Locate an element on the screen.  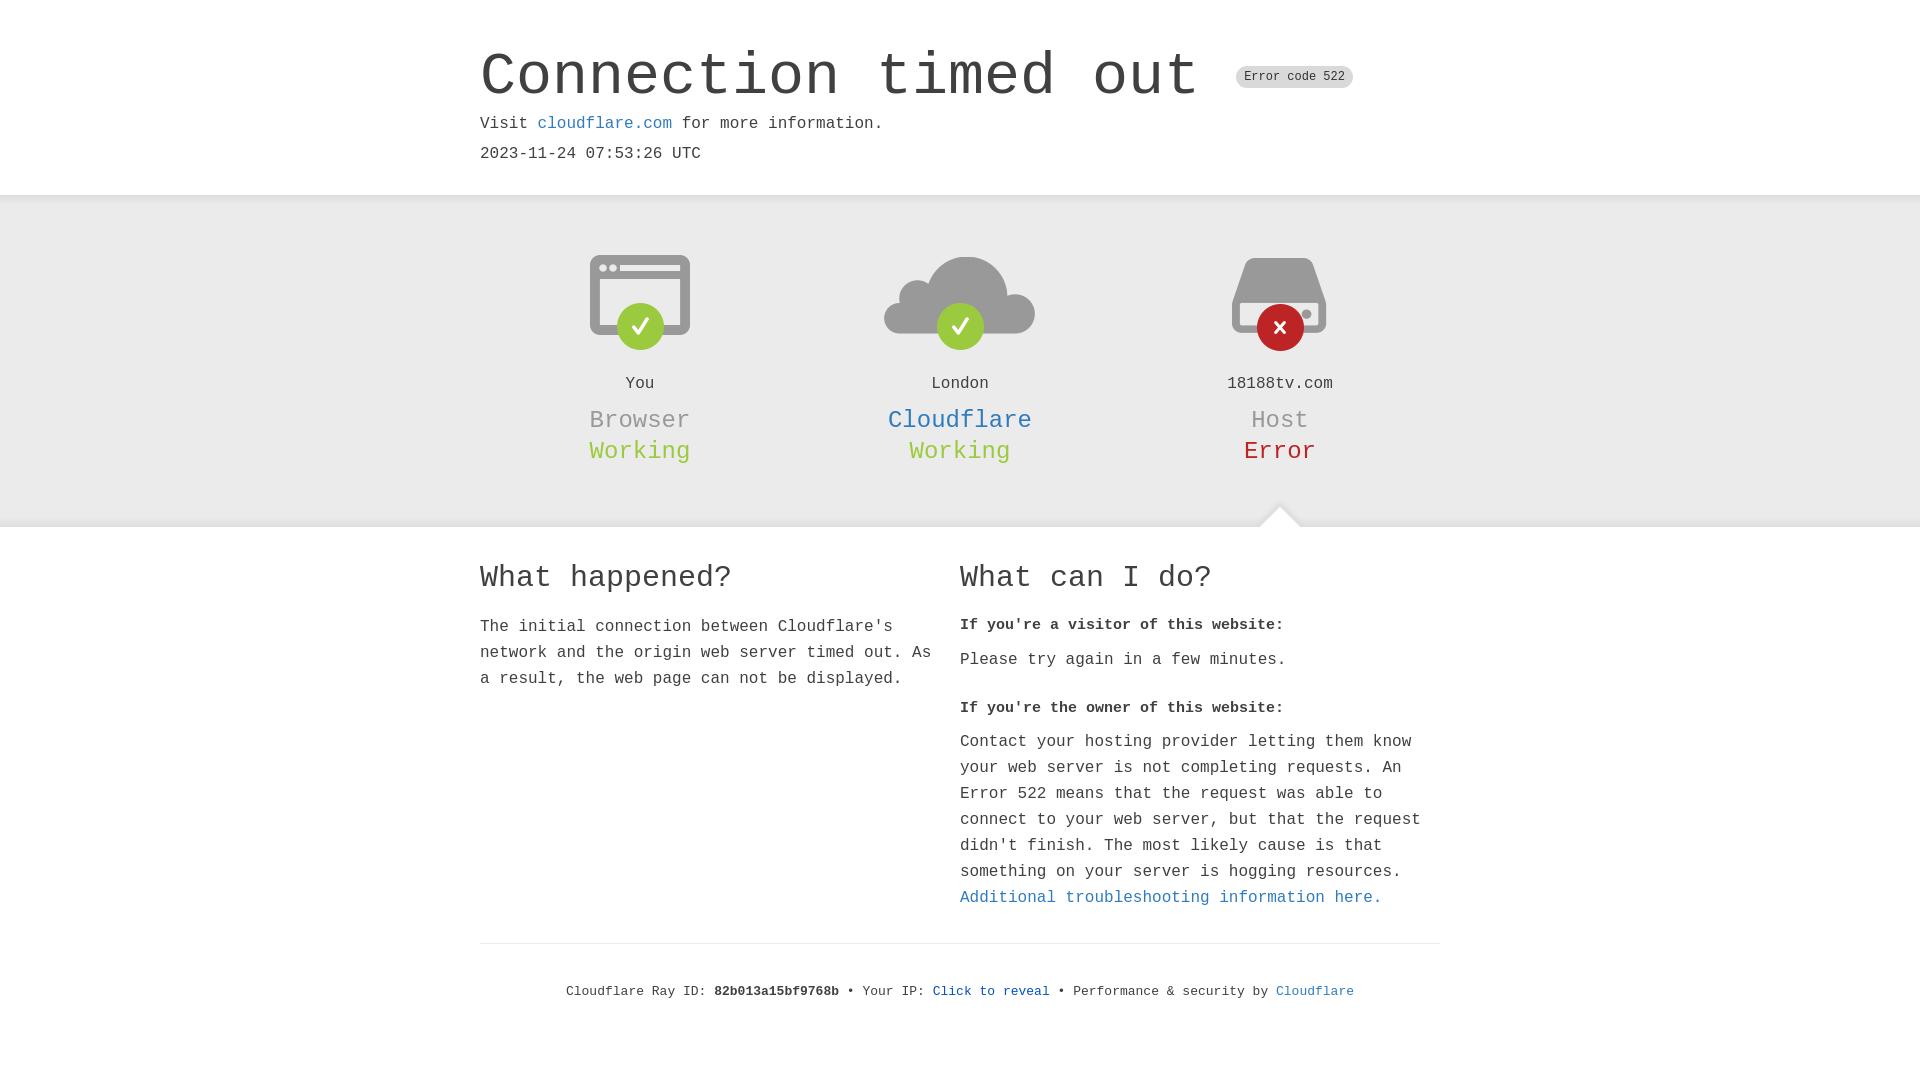
Click to reveal is located at coordinates (992, 992).